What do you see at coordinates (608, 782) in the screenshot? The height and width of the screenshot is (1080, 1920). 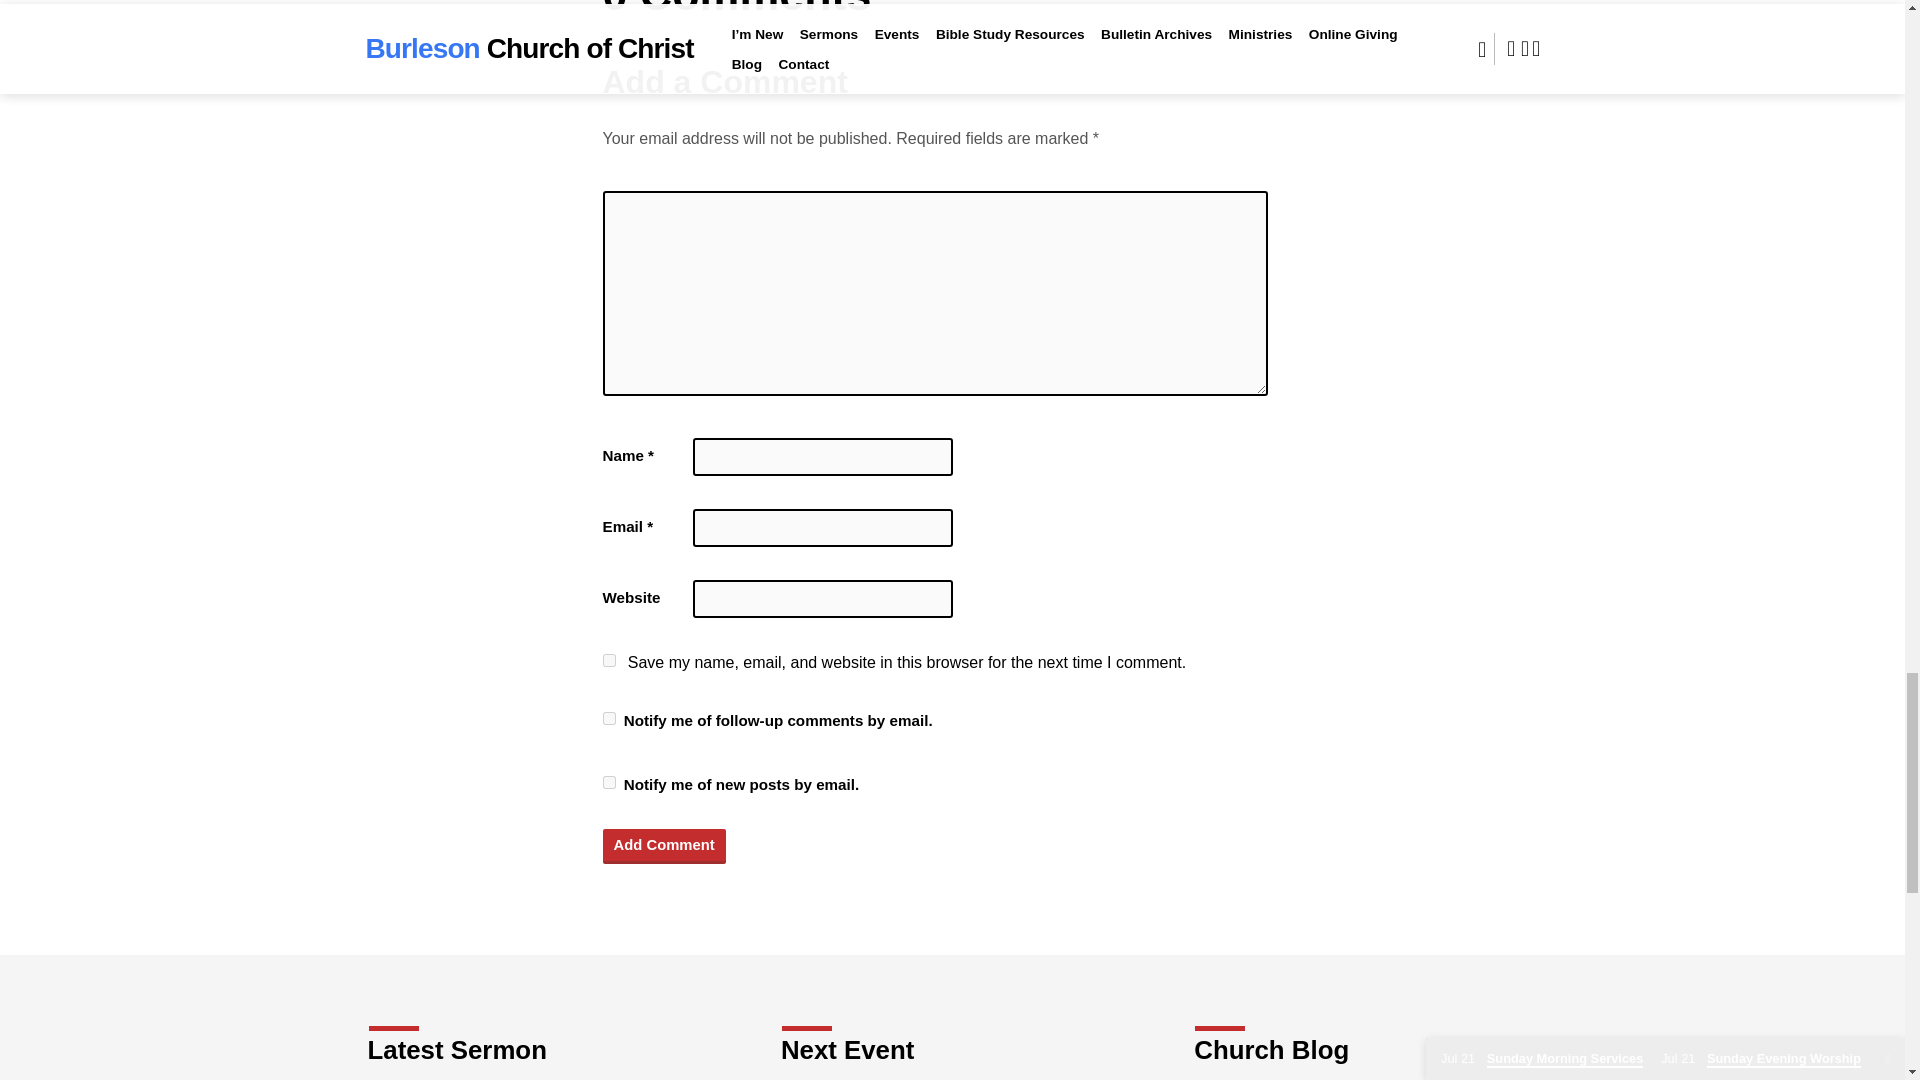 I see `subscribe` at bounding box center [608, 782].